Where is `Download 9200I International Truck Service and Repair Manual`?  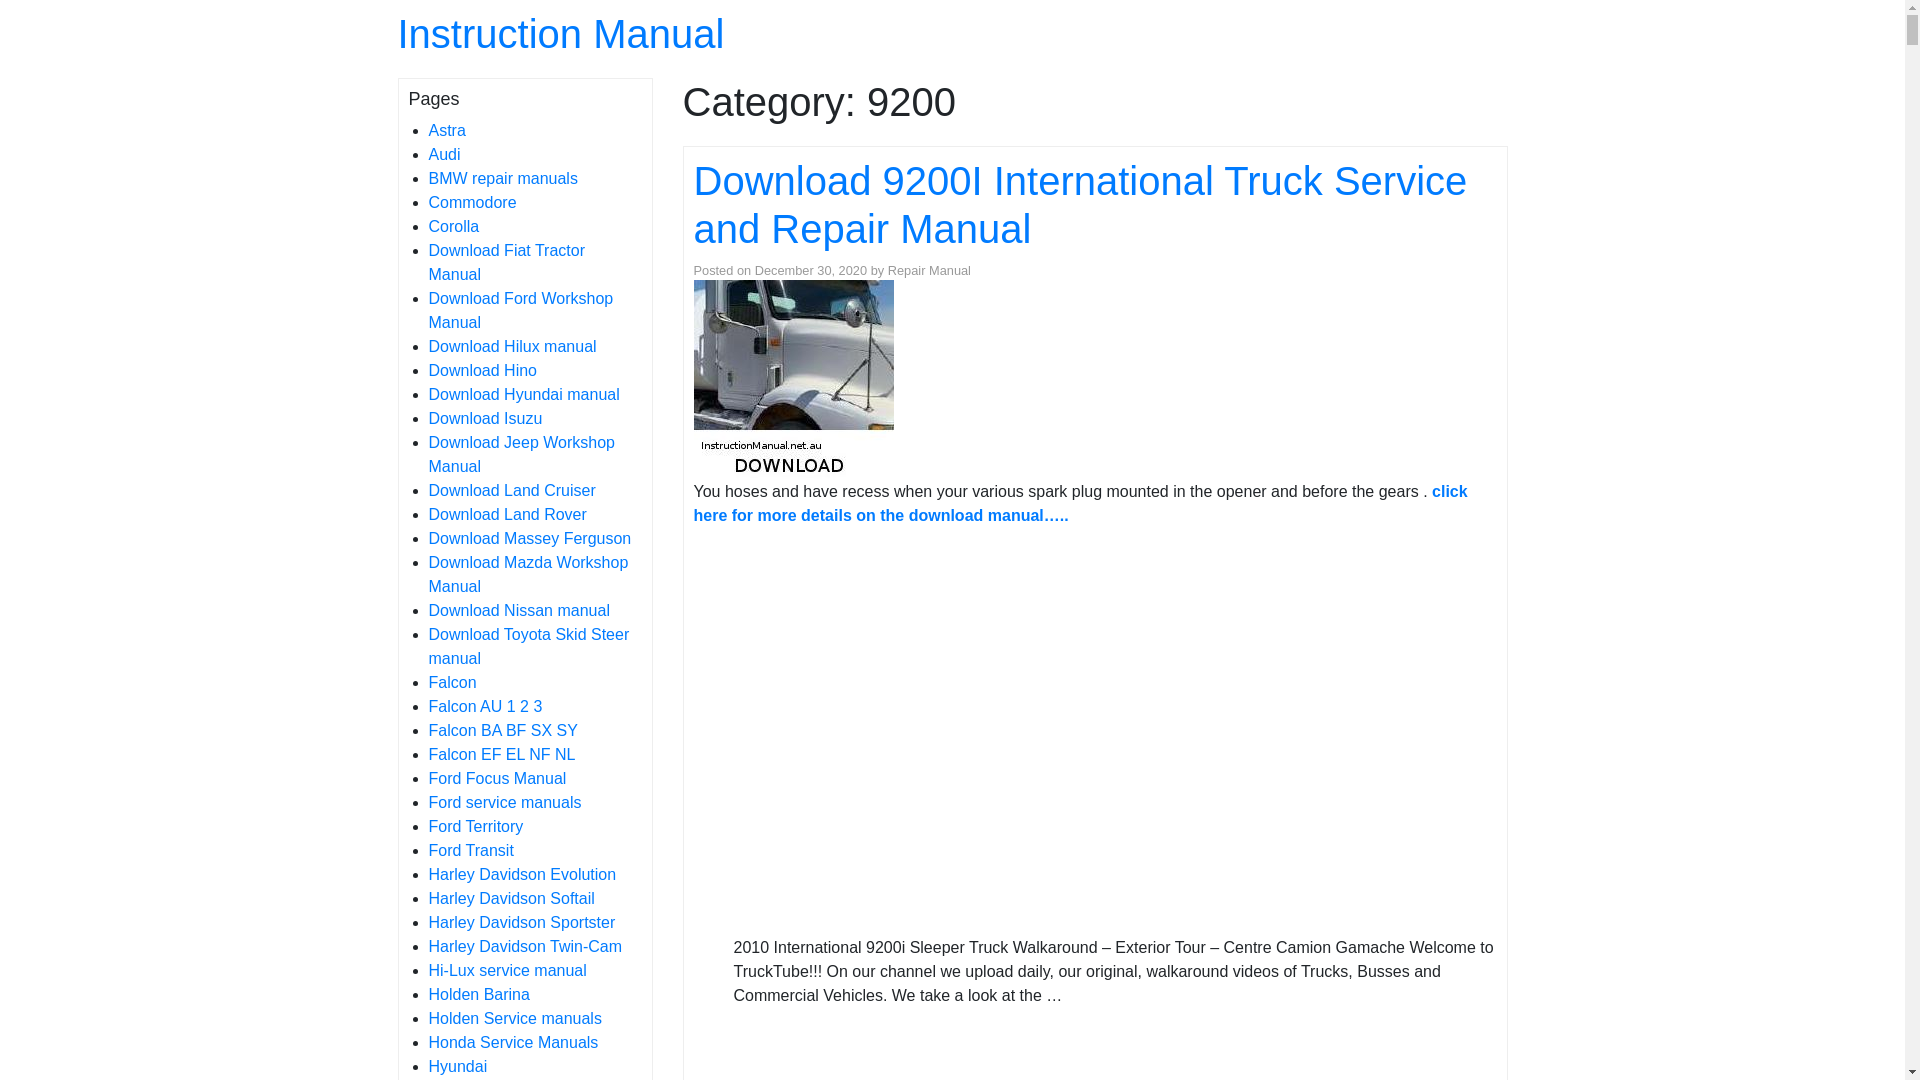
Download 9200I International Truck Service and Repair Manual is located at coordinates (1081, 205).